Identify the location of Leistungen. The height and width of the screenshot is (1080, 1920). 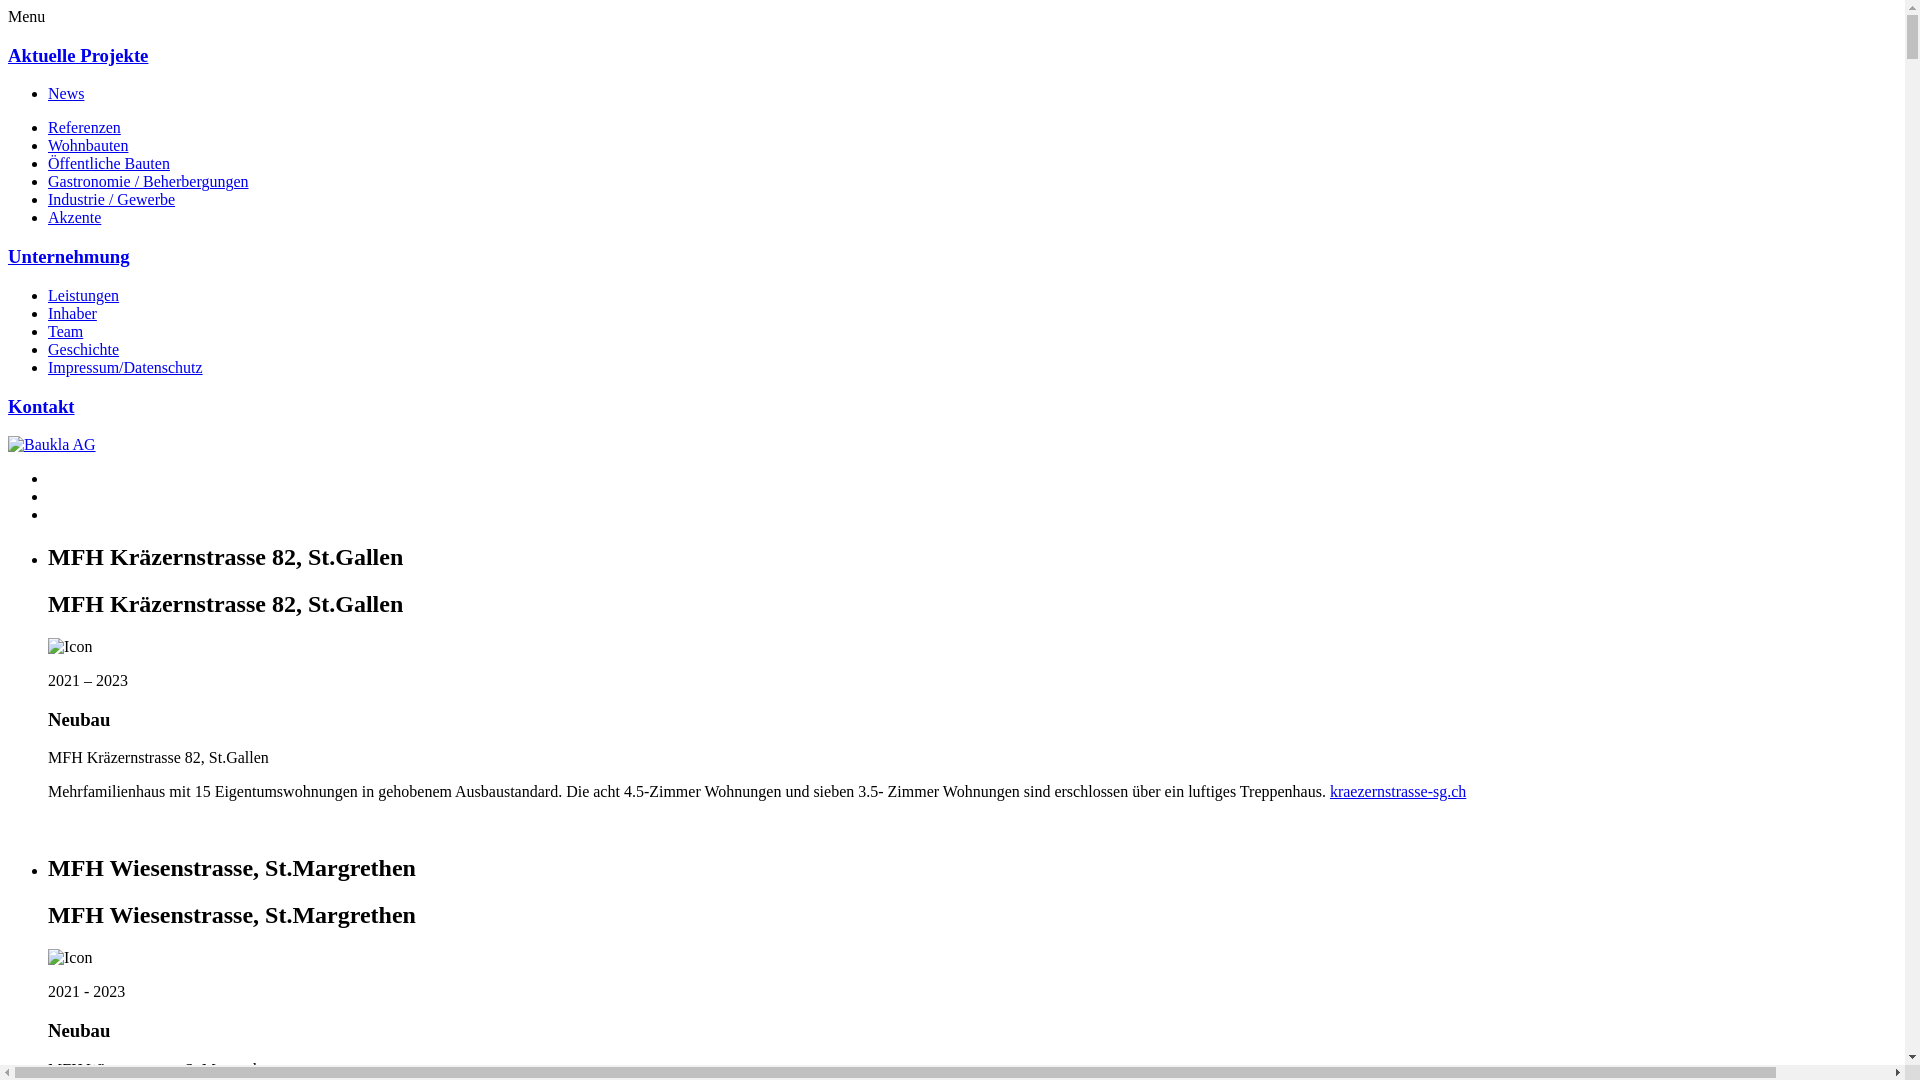
(84, 296).